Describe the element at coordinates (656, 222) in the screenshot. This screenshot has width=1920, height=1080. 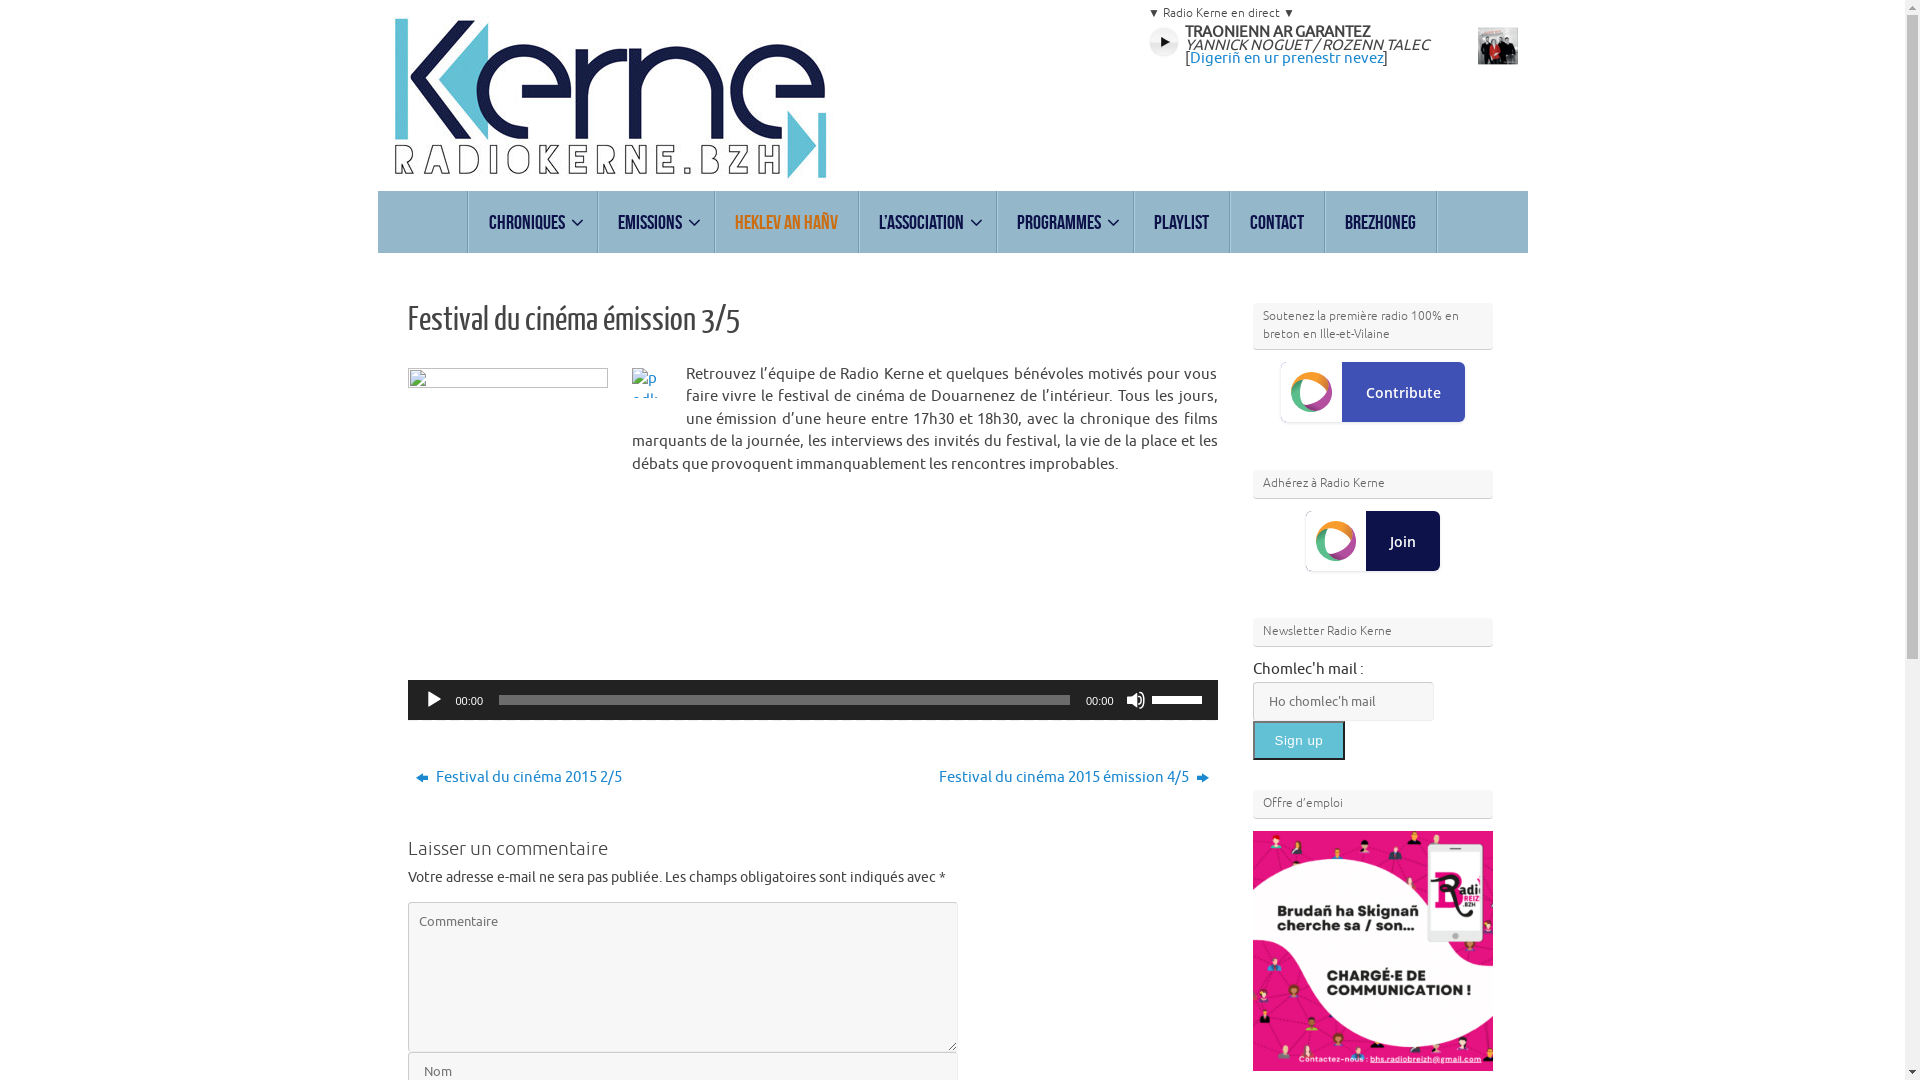
I see `Emissions` at that location.